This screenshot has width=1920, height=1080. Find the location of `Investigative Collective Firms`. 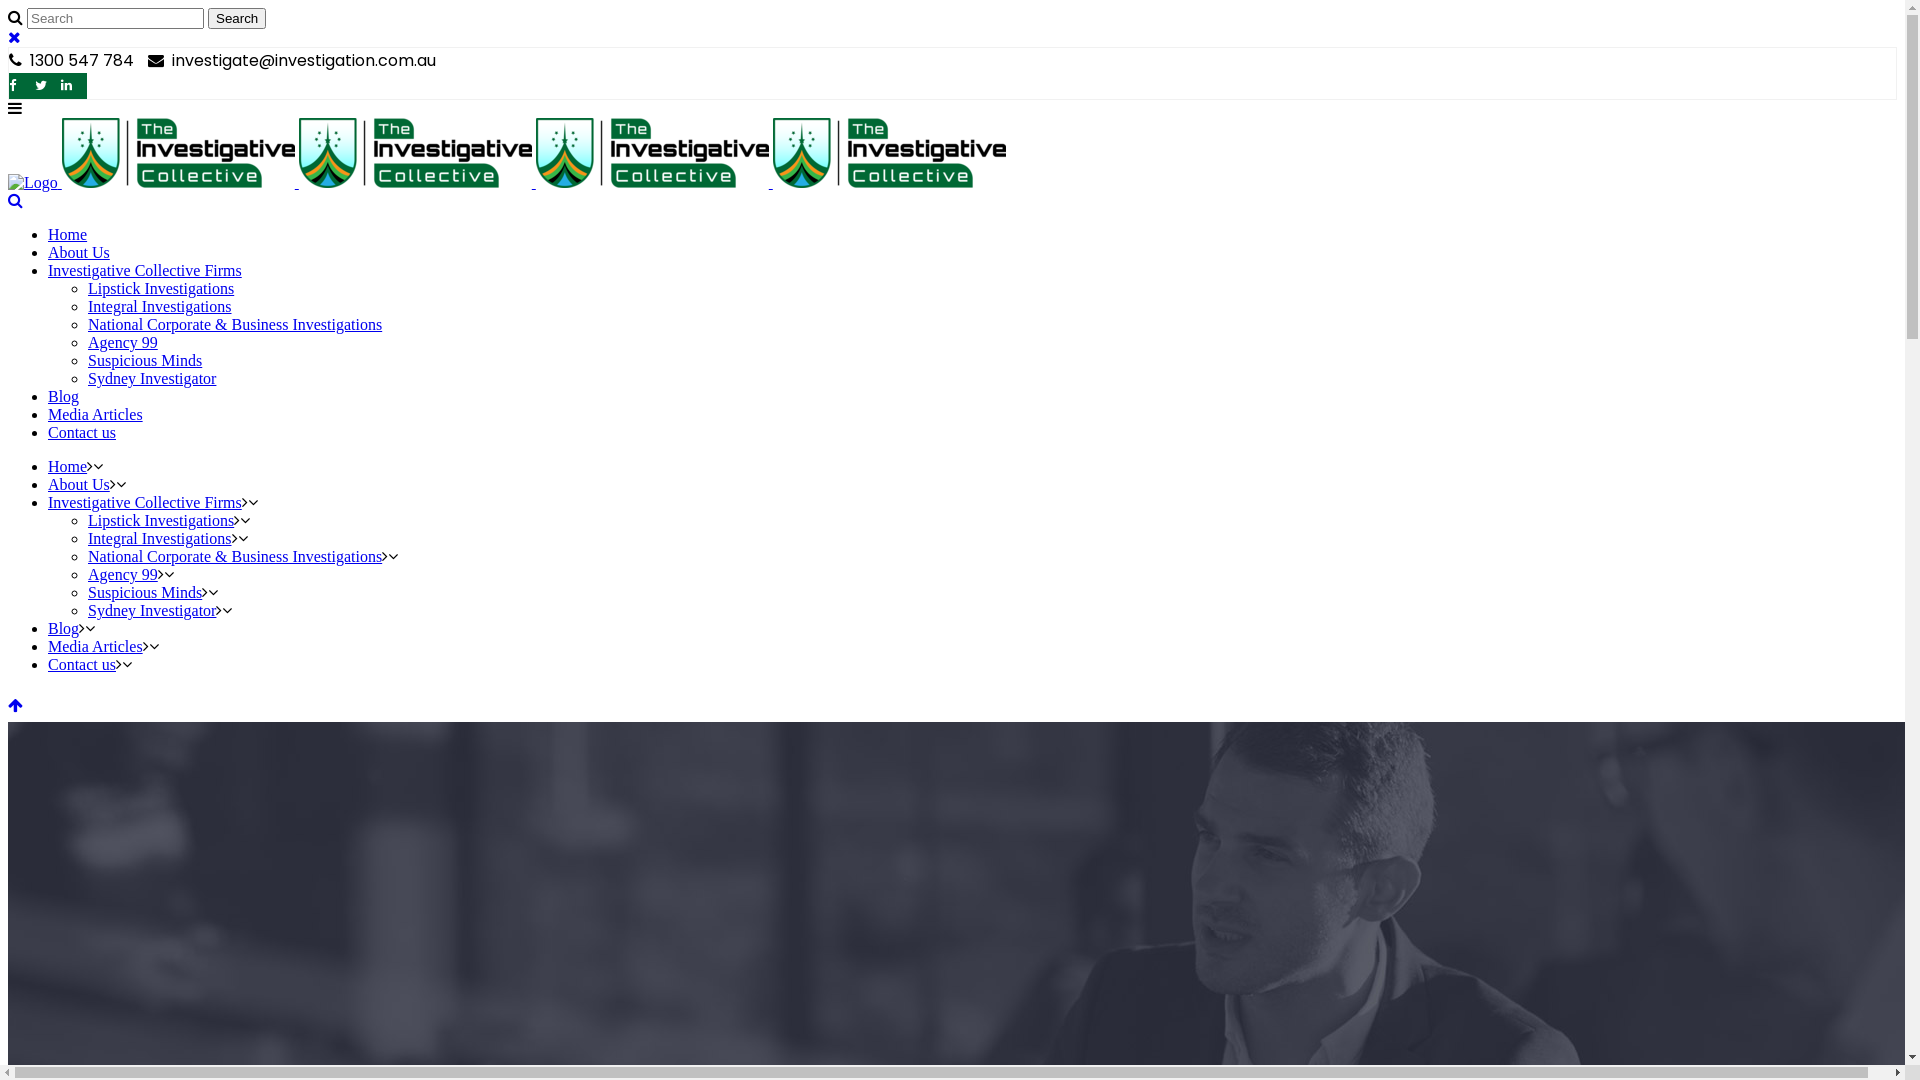

Investigative Collective Firms is located at coordinates (145, 502).